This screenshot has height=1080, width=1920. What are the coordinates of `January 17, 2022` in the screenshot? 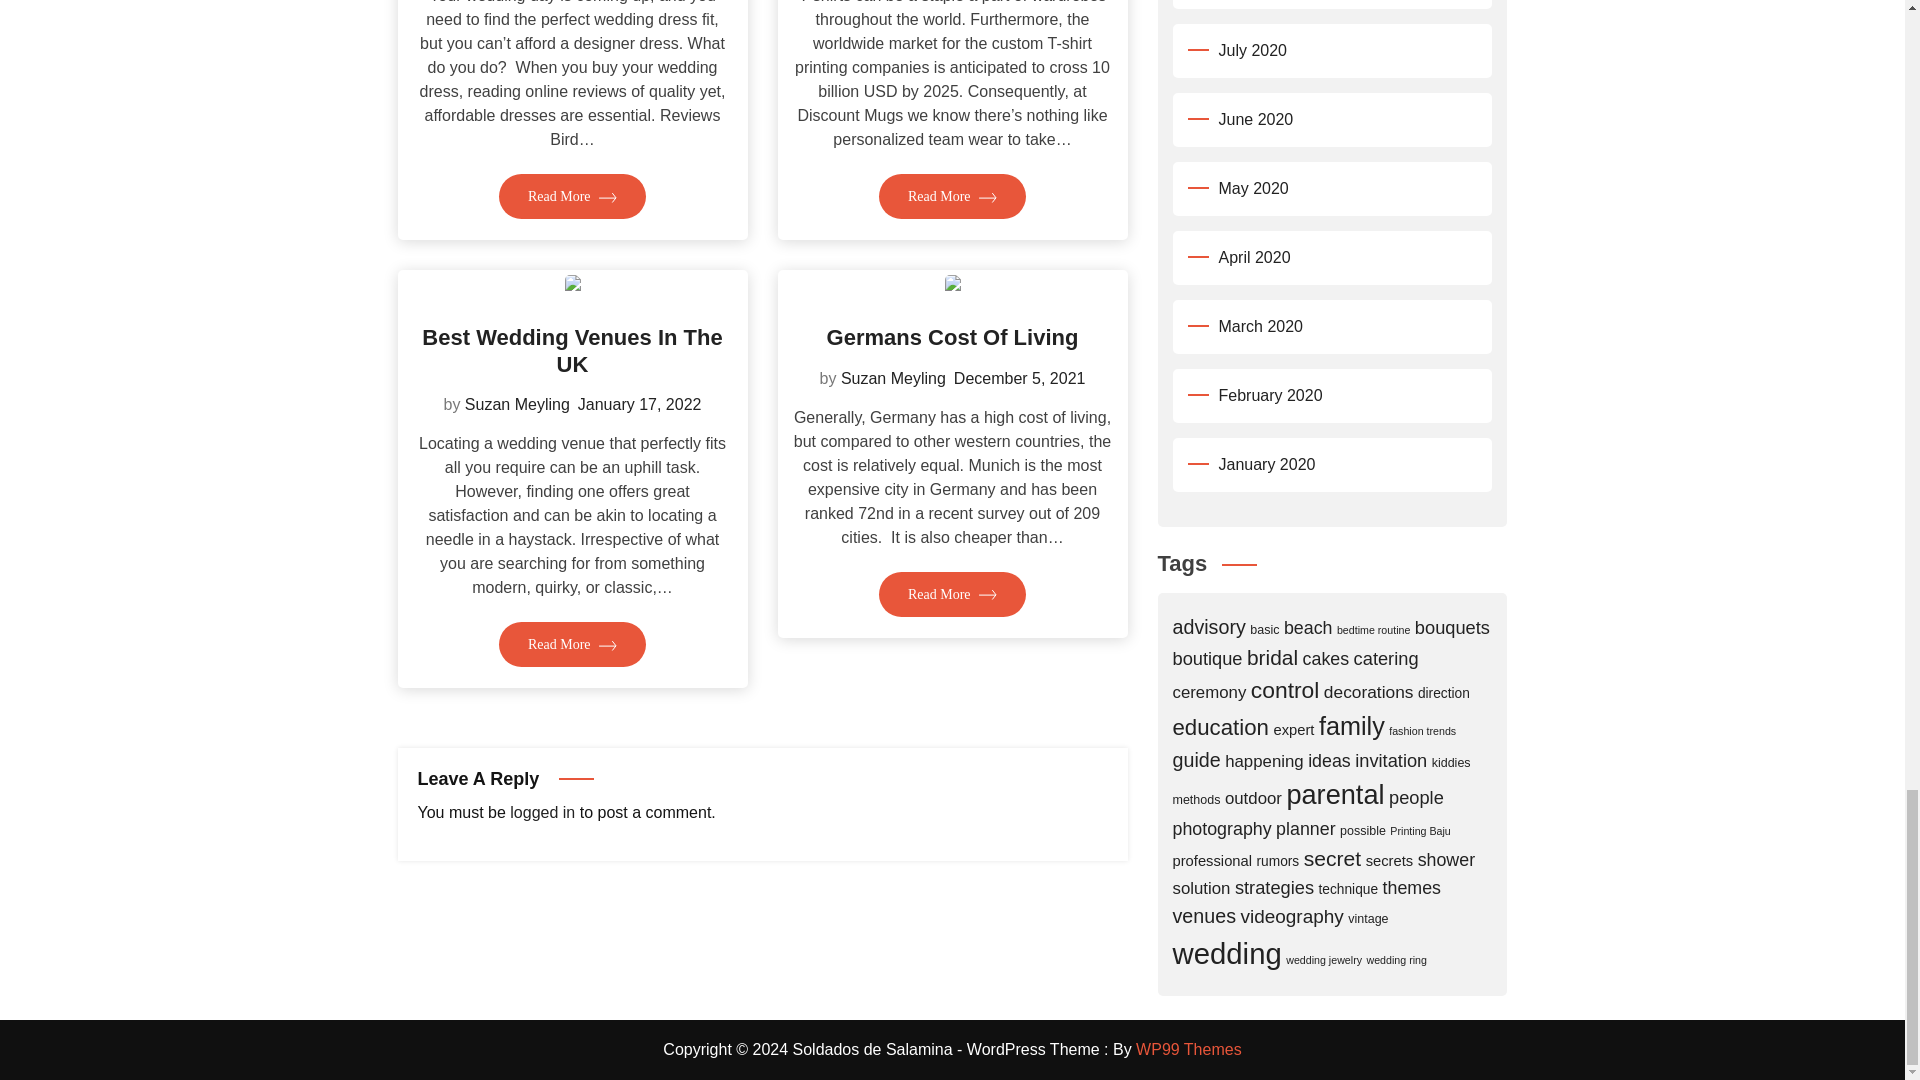 It's located at (640, 404).